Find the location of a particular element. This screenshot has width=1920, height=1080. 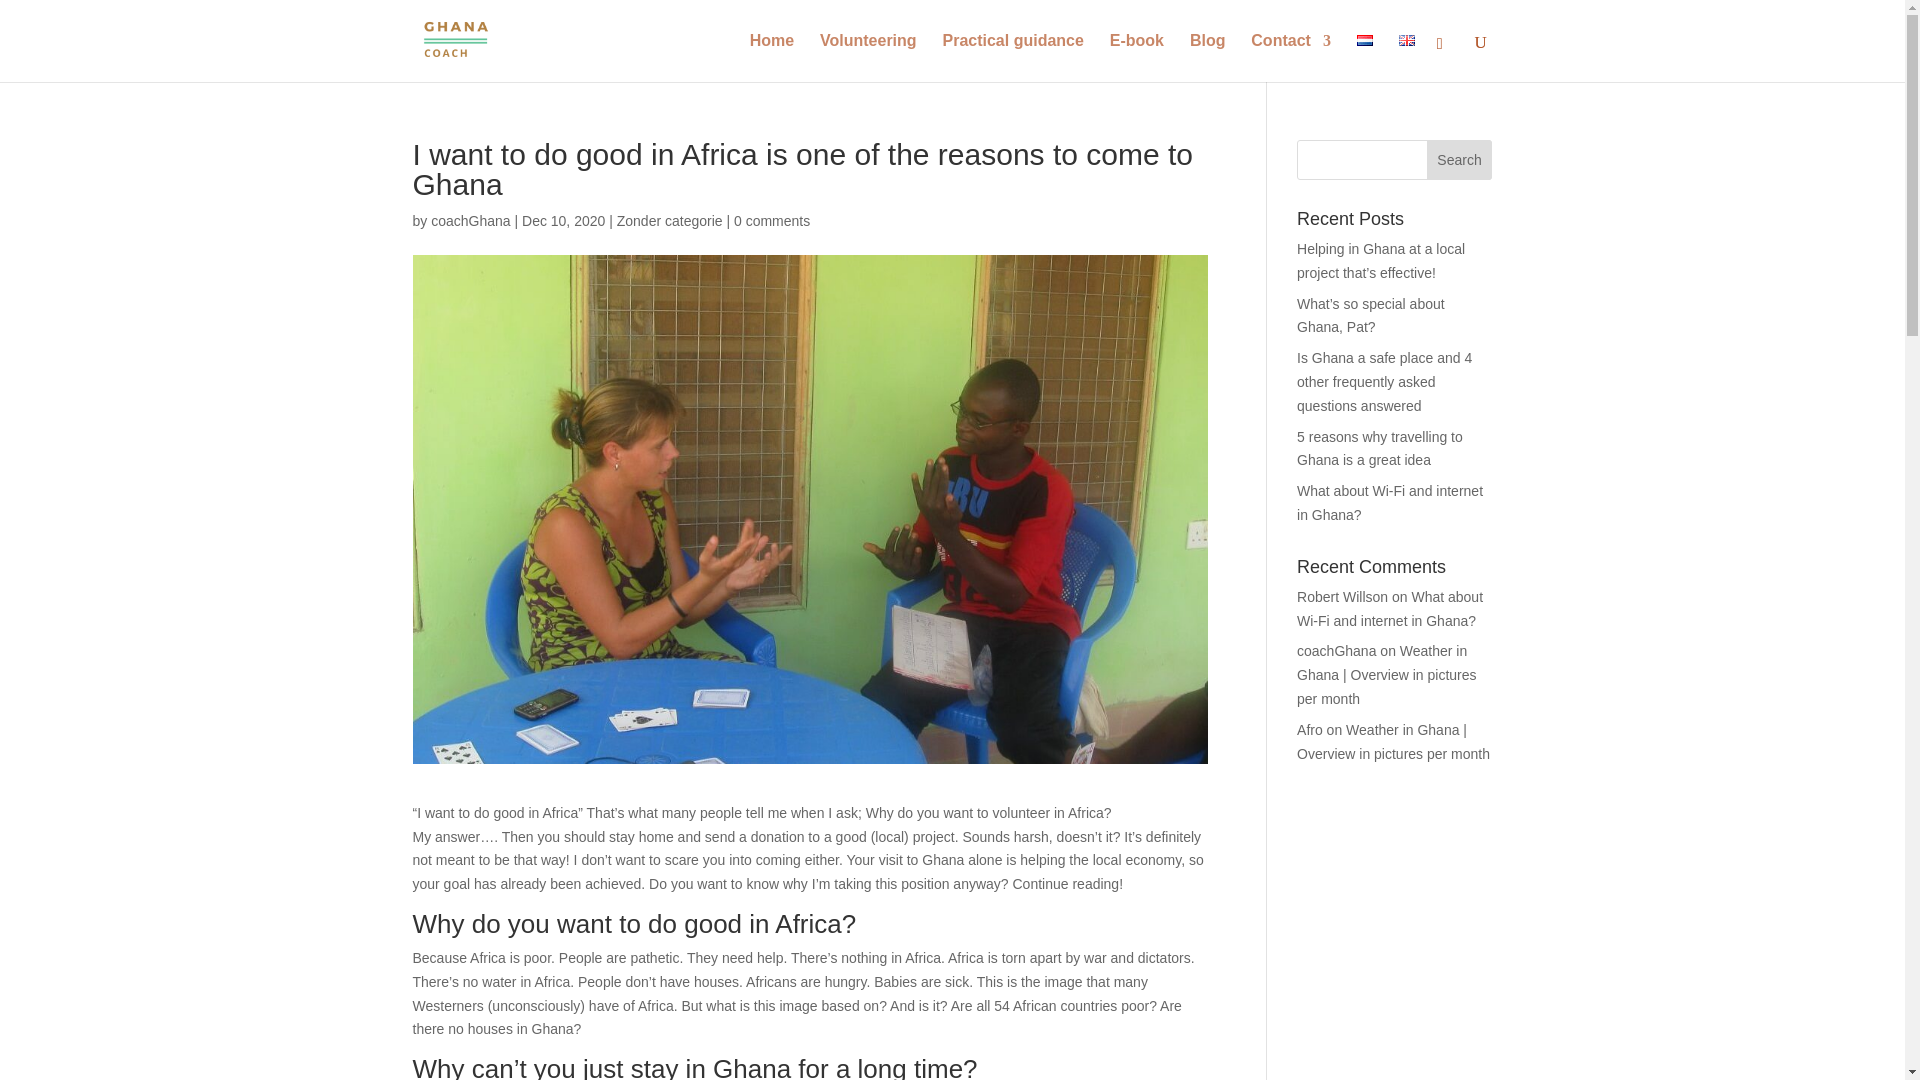

coachGhana is located at coordinates (470, 220).